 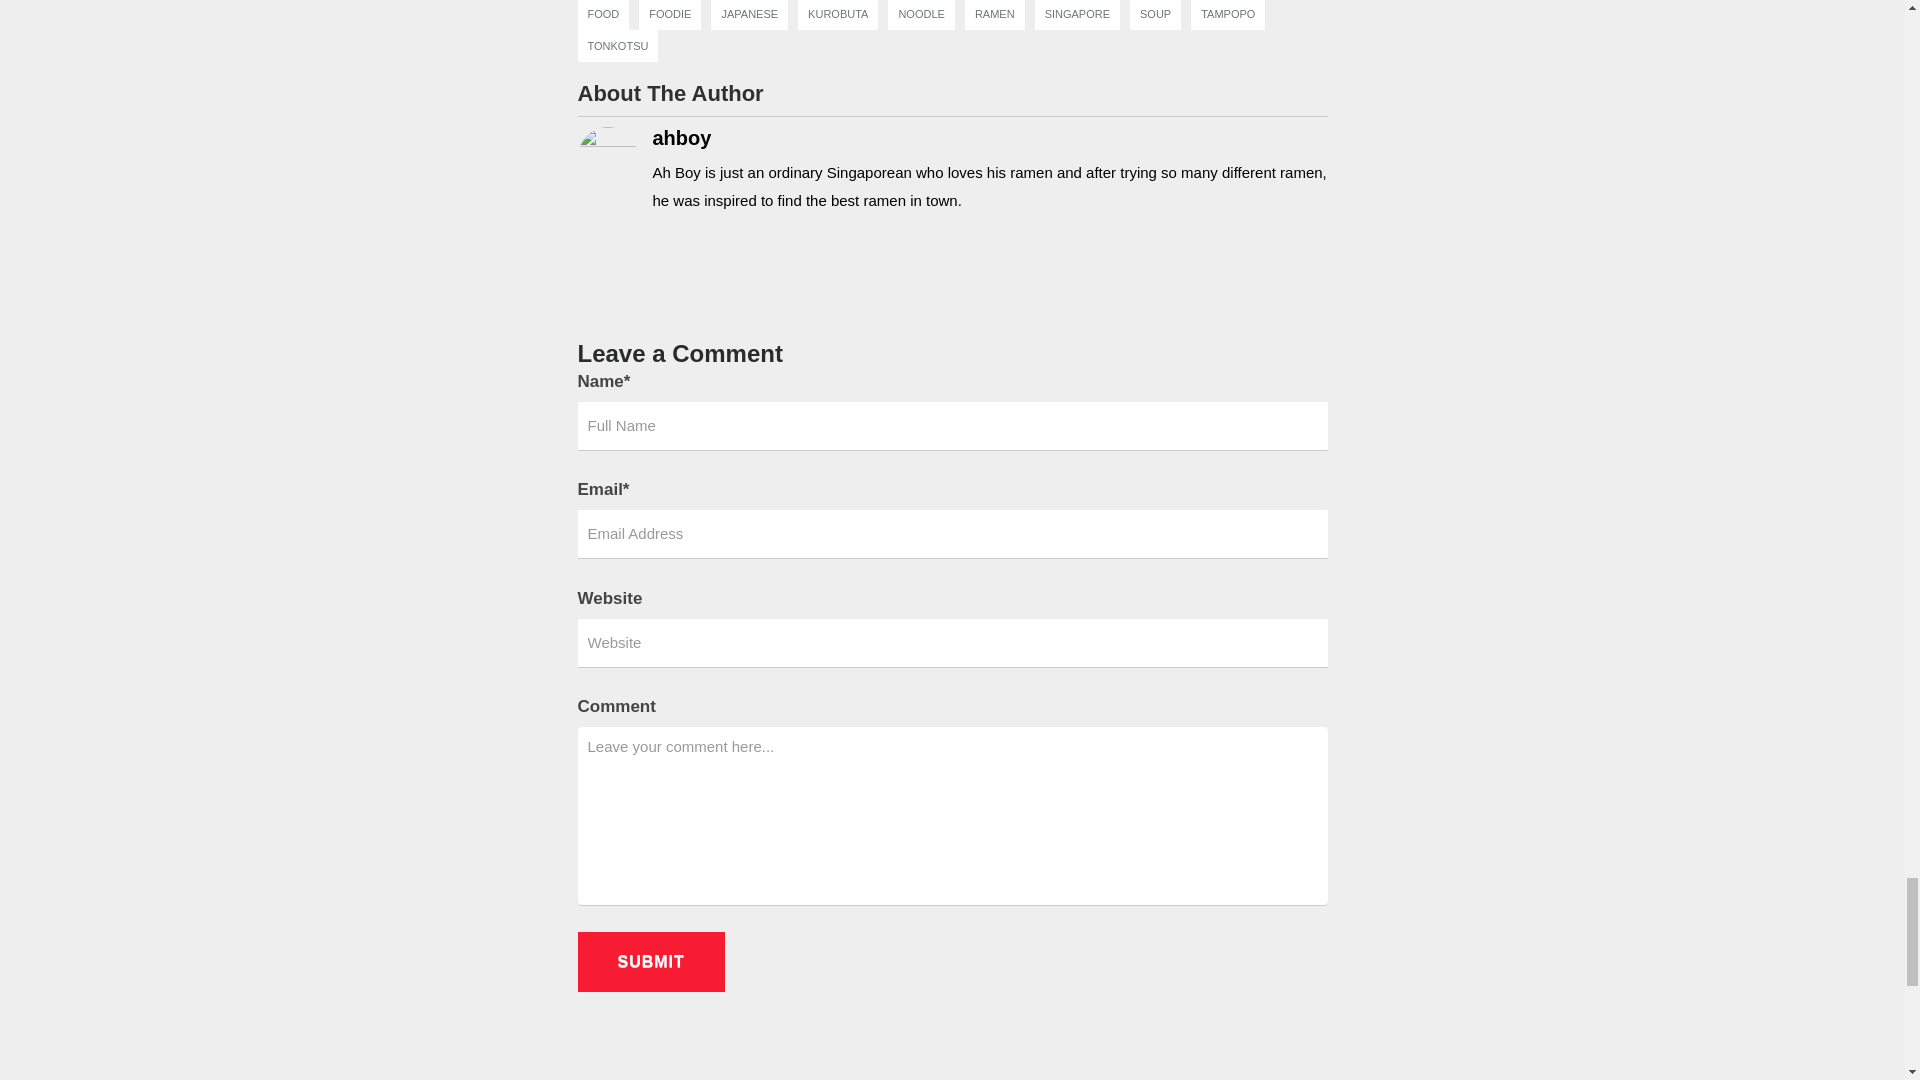 What do you see at coordinates (749, 14) in the screenshot?
I see `JAPANESE` at bounding box center [749, 14].